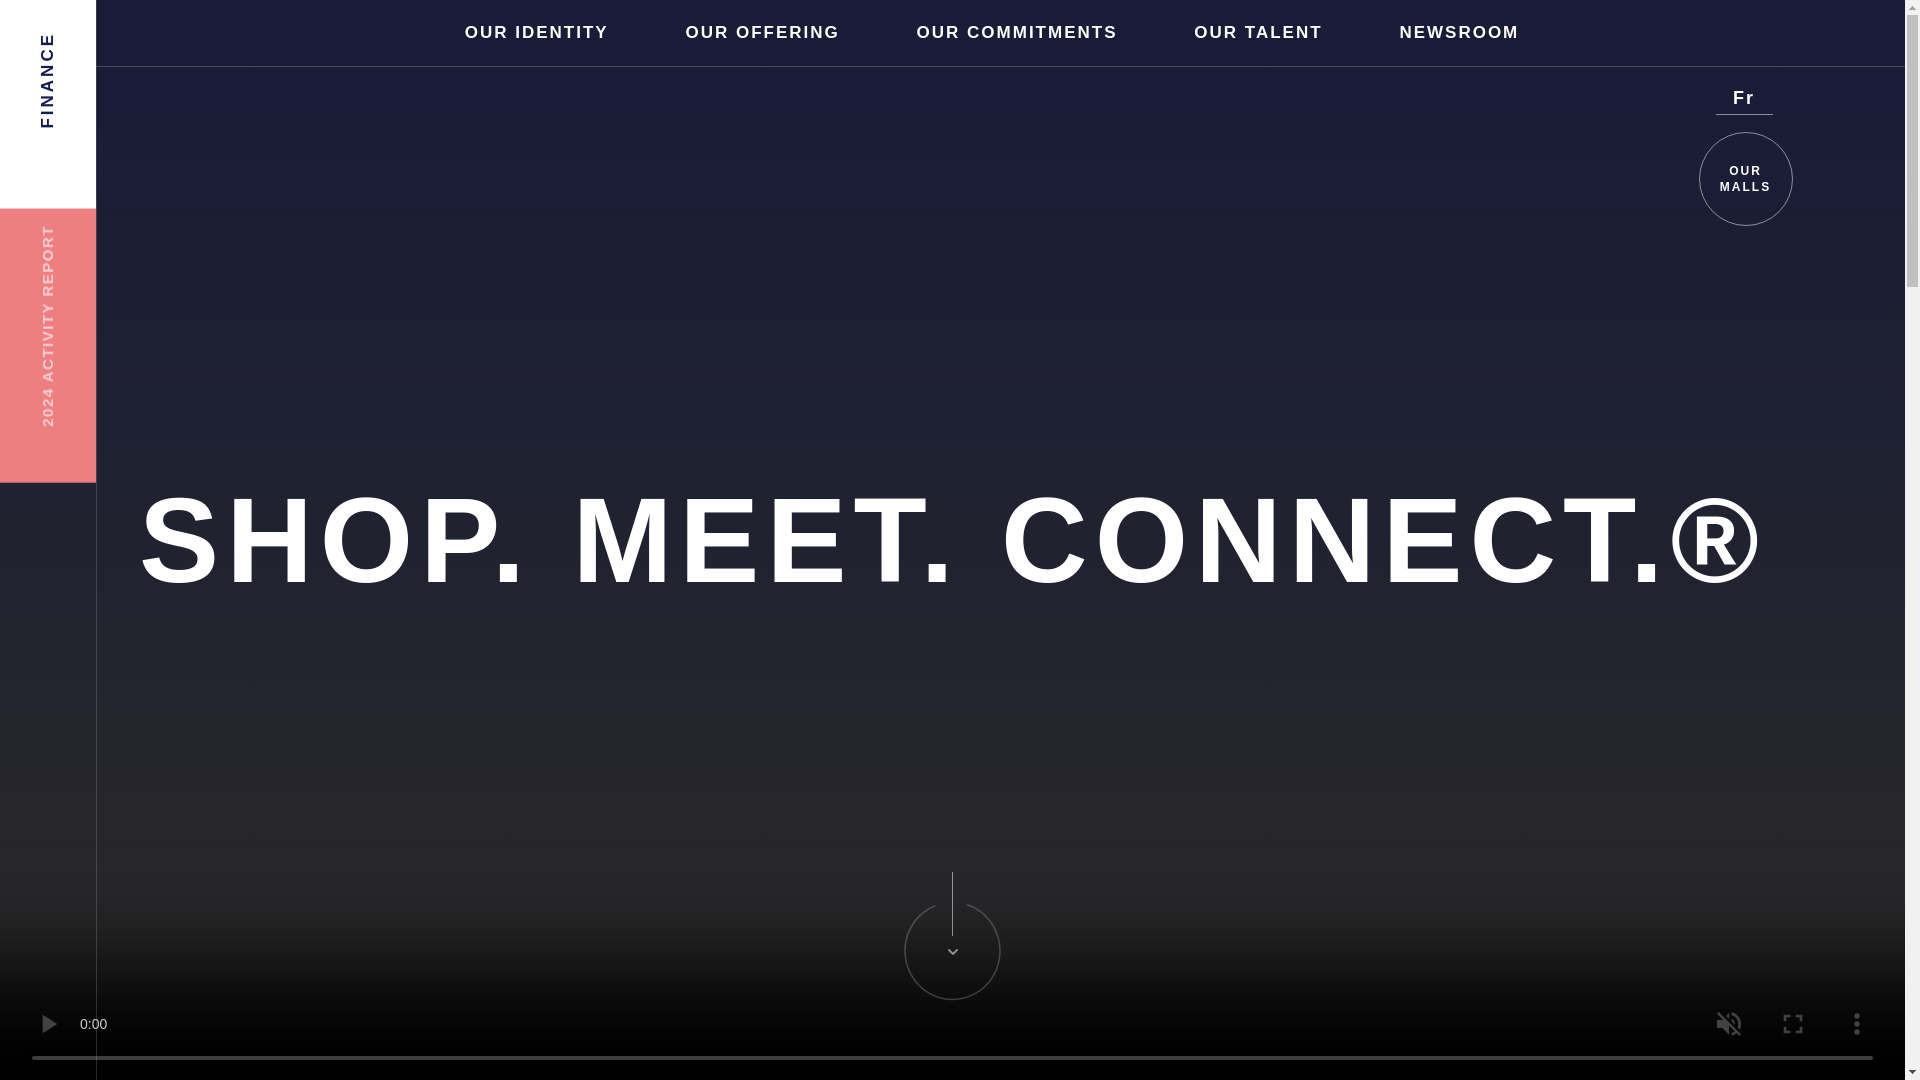 The image size is (1920, 1080). What do you see at coordinates (1459, 32) in the screenshot?
I see `NEWSROOM` at bounding box center [1459, 32].